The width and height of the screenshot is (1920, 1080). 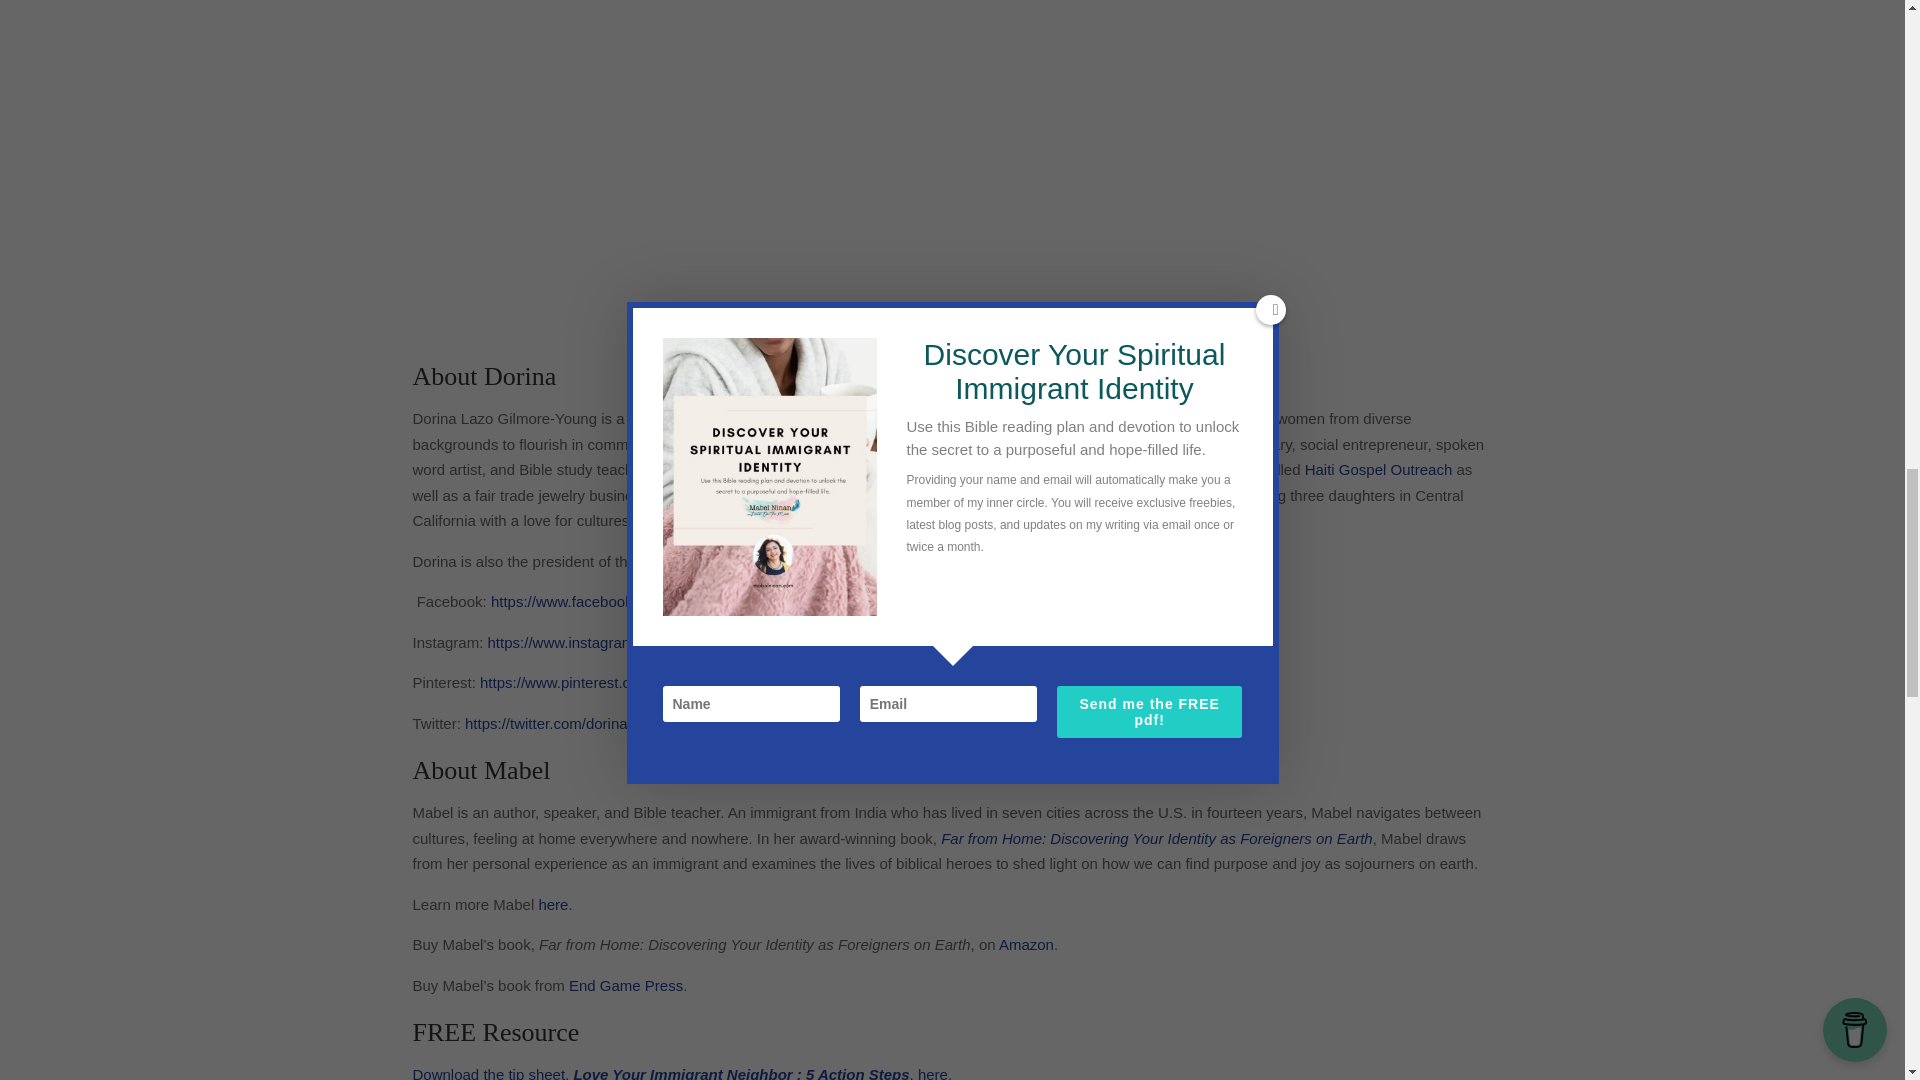 What do you see at coordinates (776, 496) in the screenshot?
I see `The Haitian Bead Project` at bounding box center [776, 496].